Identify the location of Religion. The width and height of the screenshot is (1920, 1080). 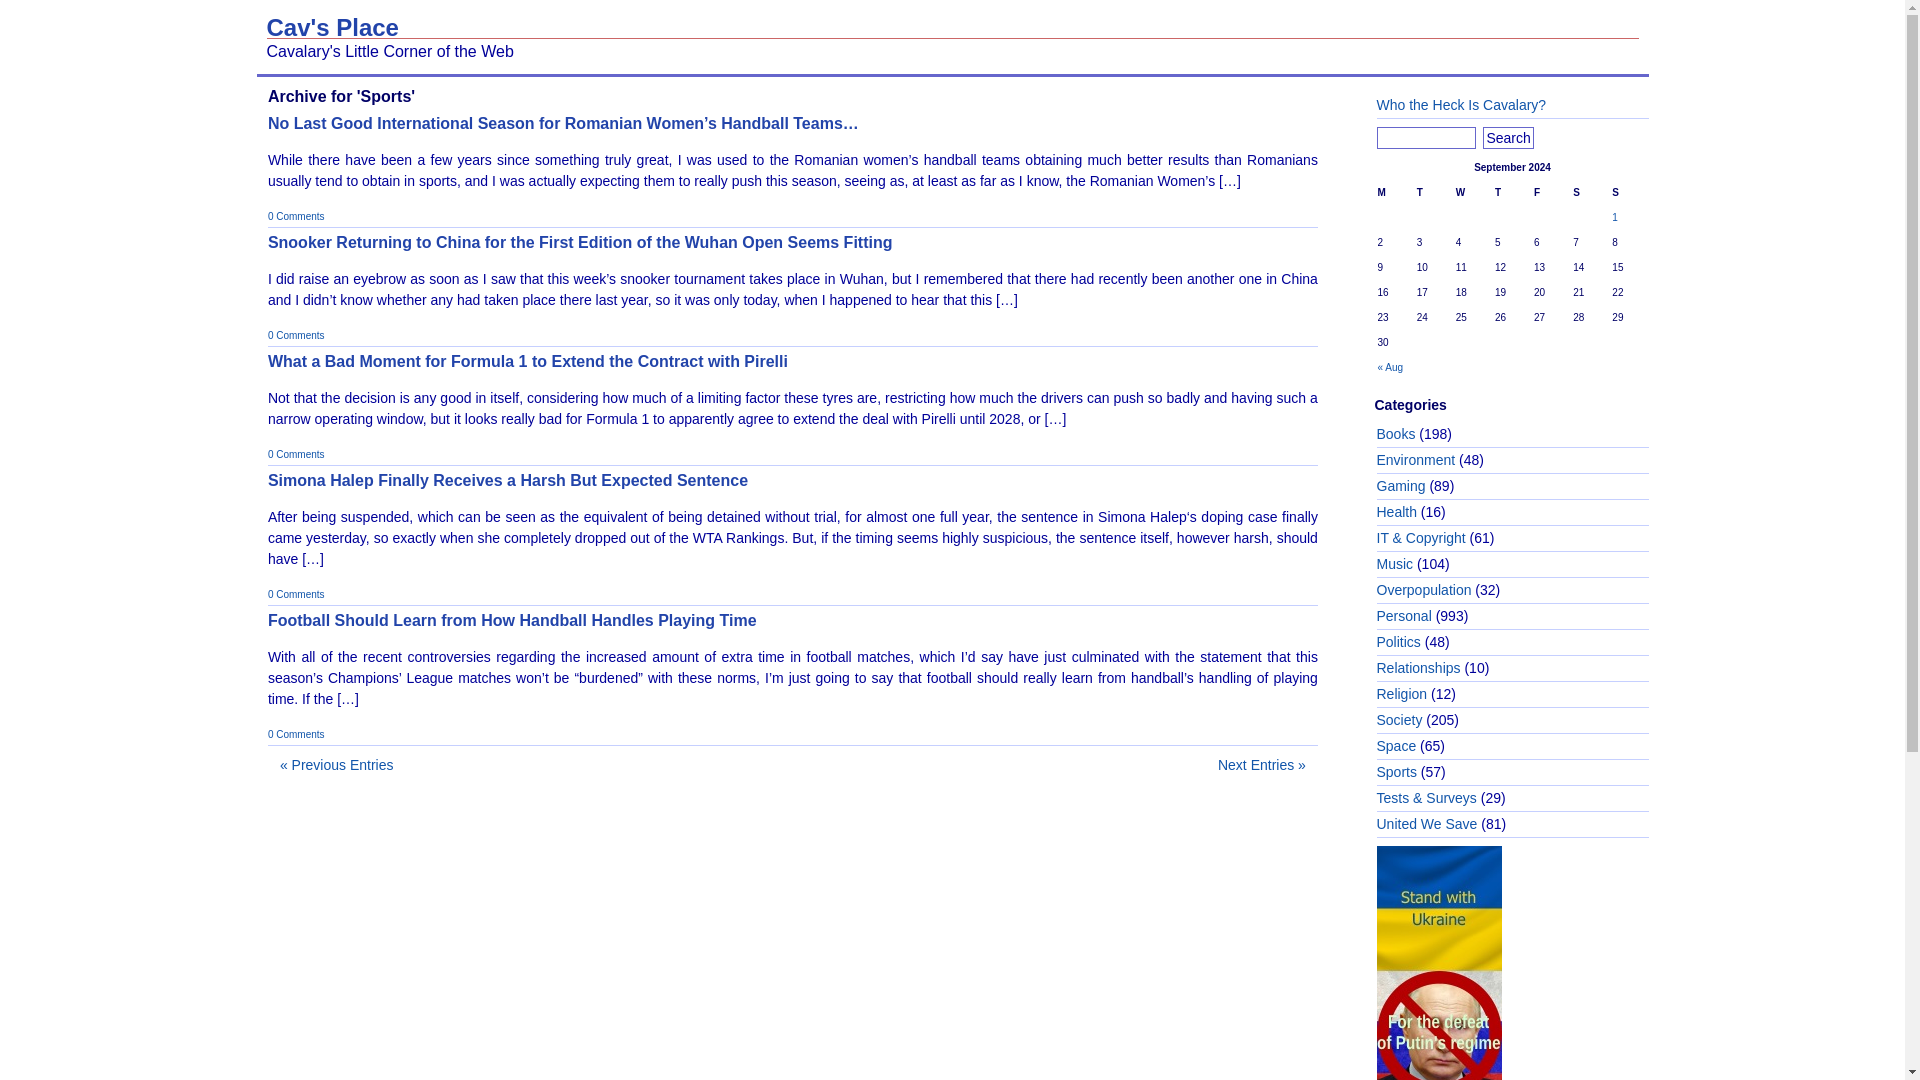
(1401, 694).